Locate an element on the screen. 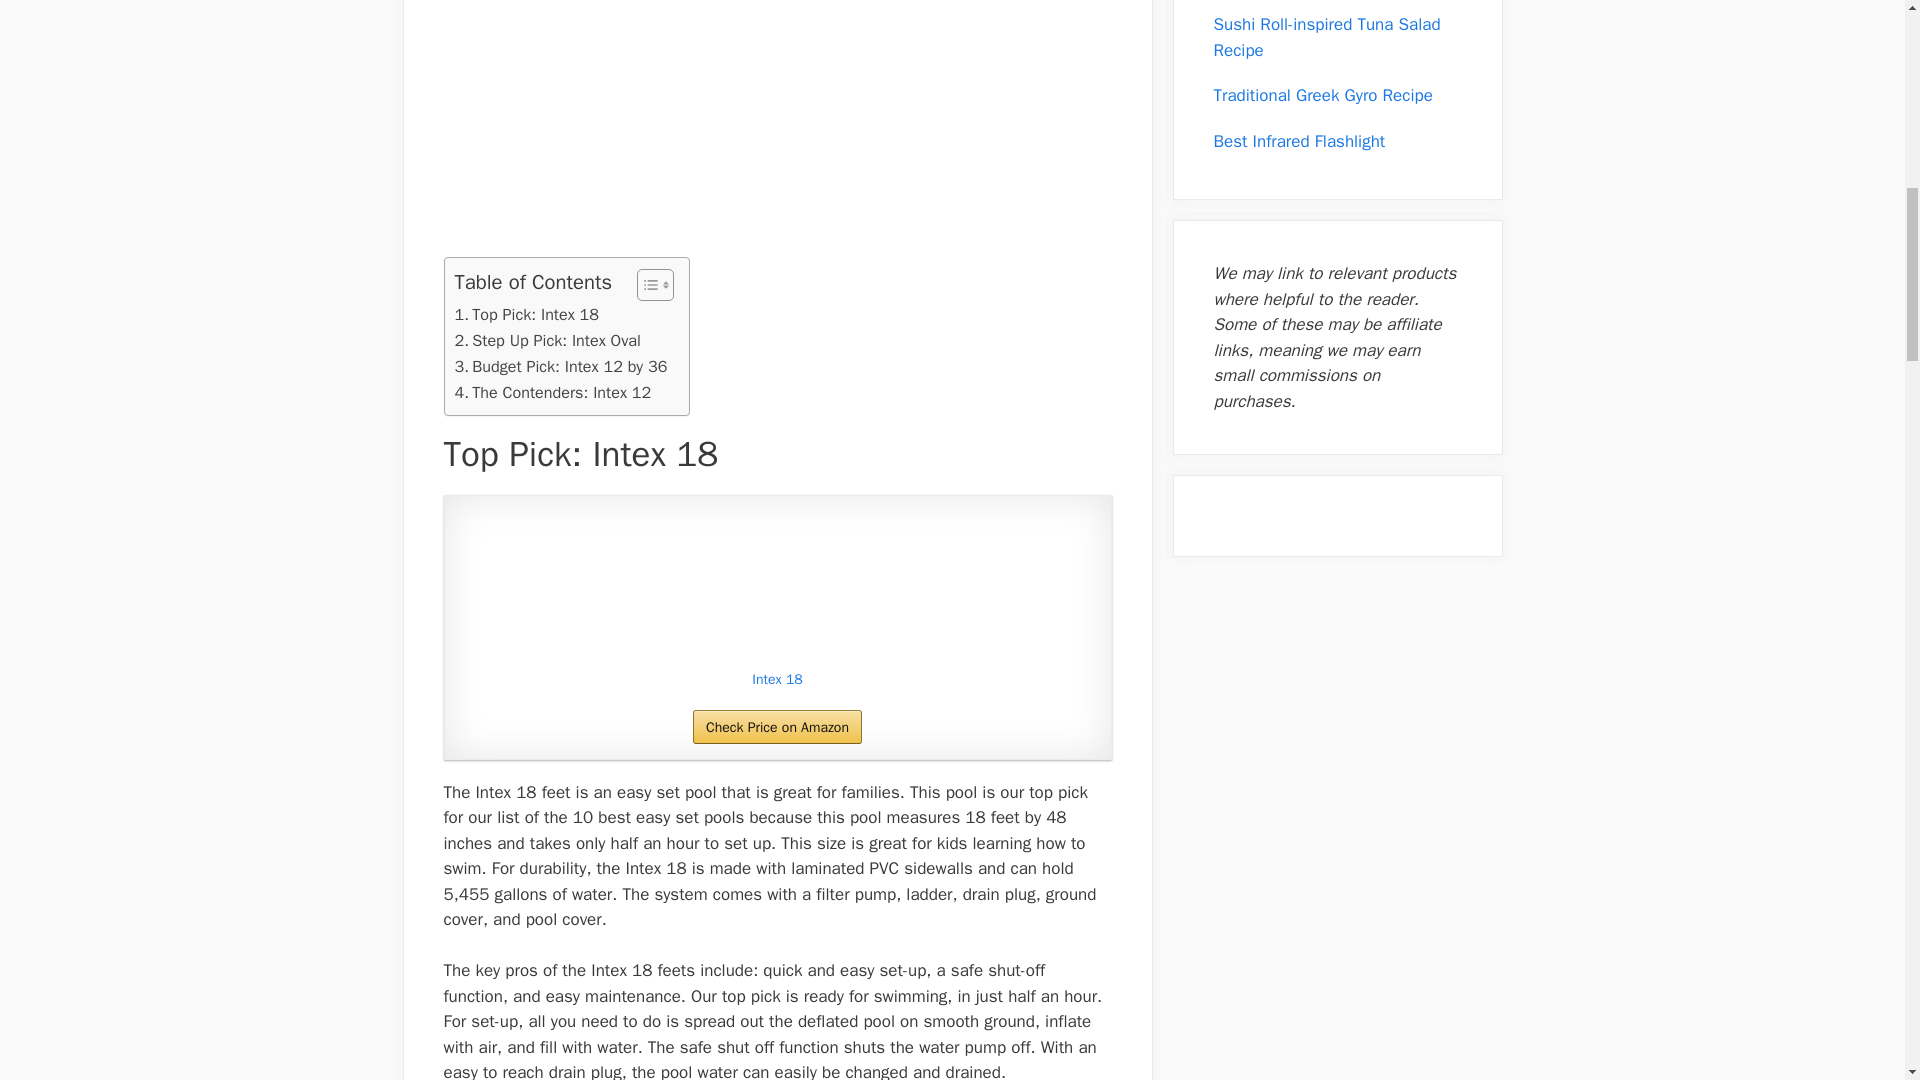 Image resolution: width=1920 pixels, height=1080 pixels. Intex 18 is located at coordinates (778, 585).